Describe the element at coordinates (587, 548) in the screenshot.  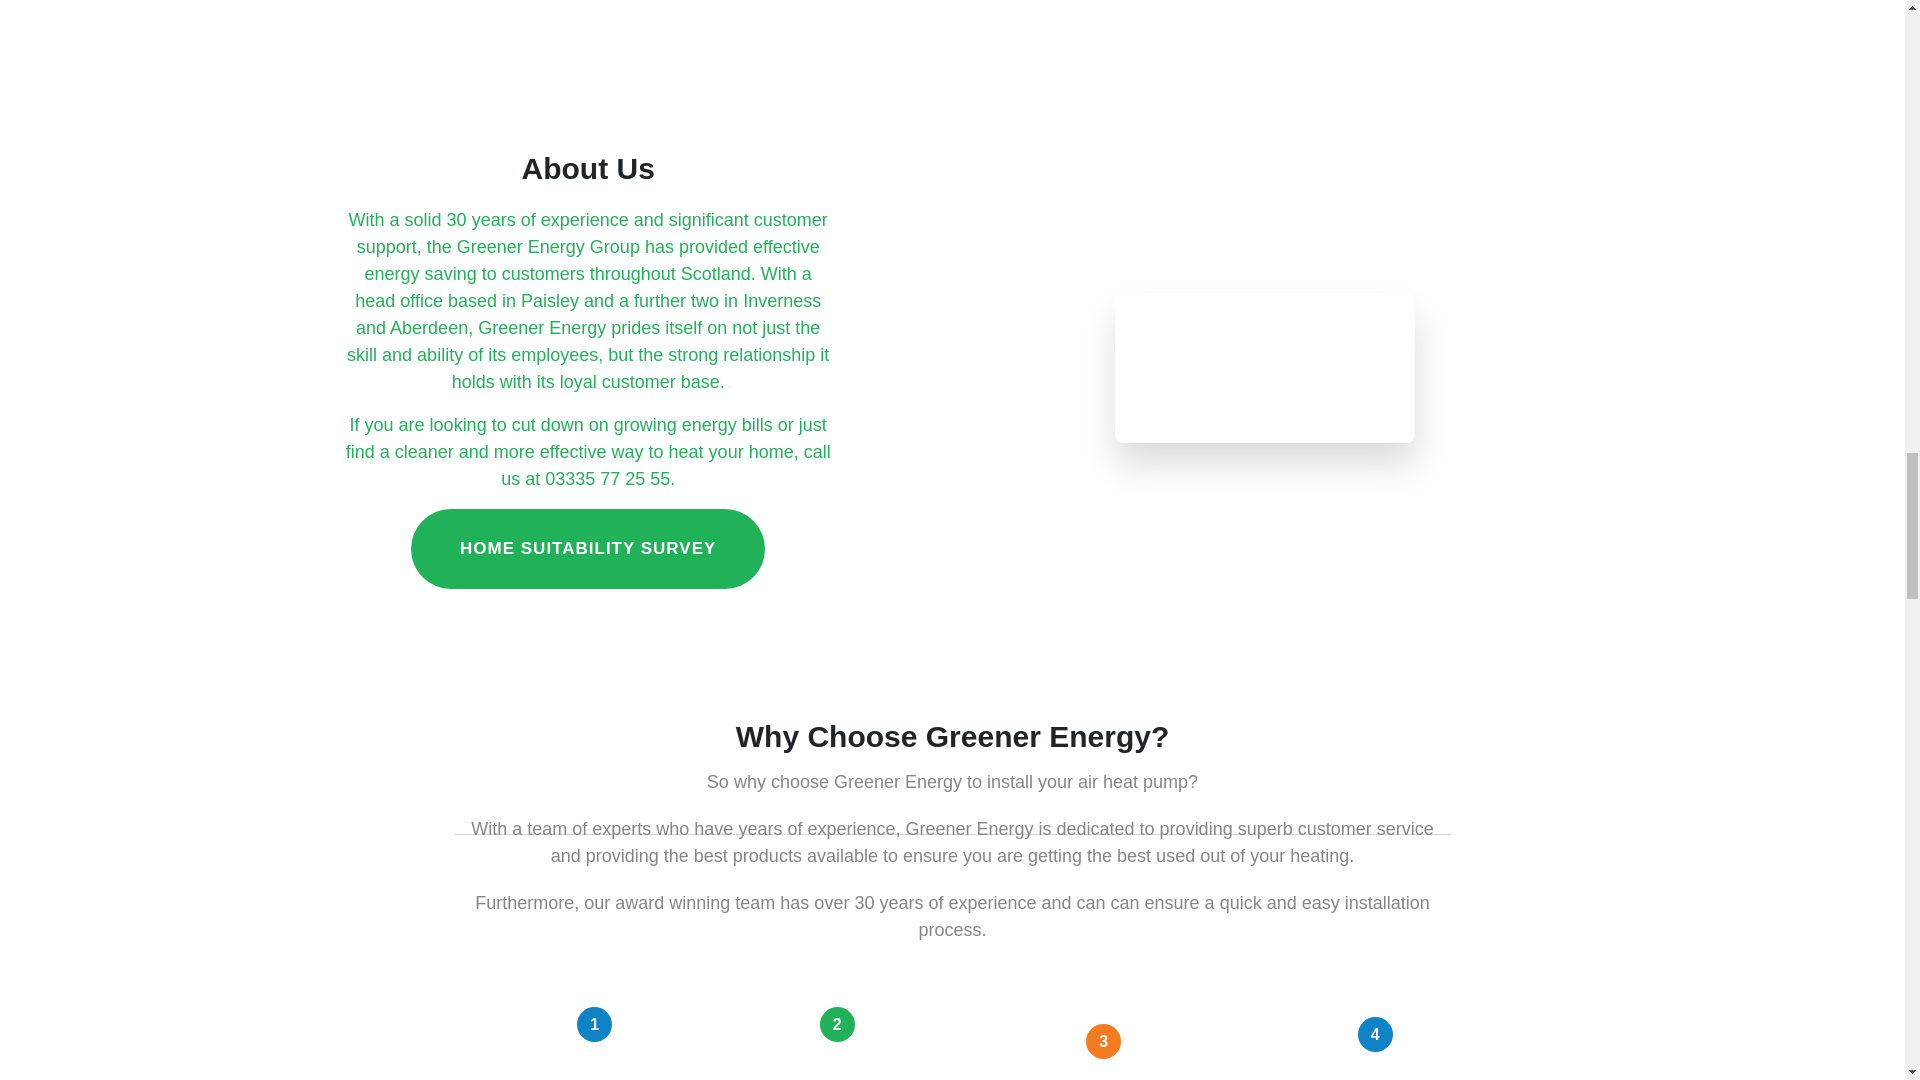
I see `HOME SUITABILITY SURVEY` at that location.